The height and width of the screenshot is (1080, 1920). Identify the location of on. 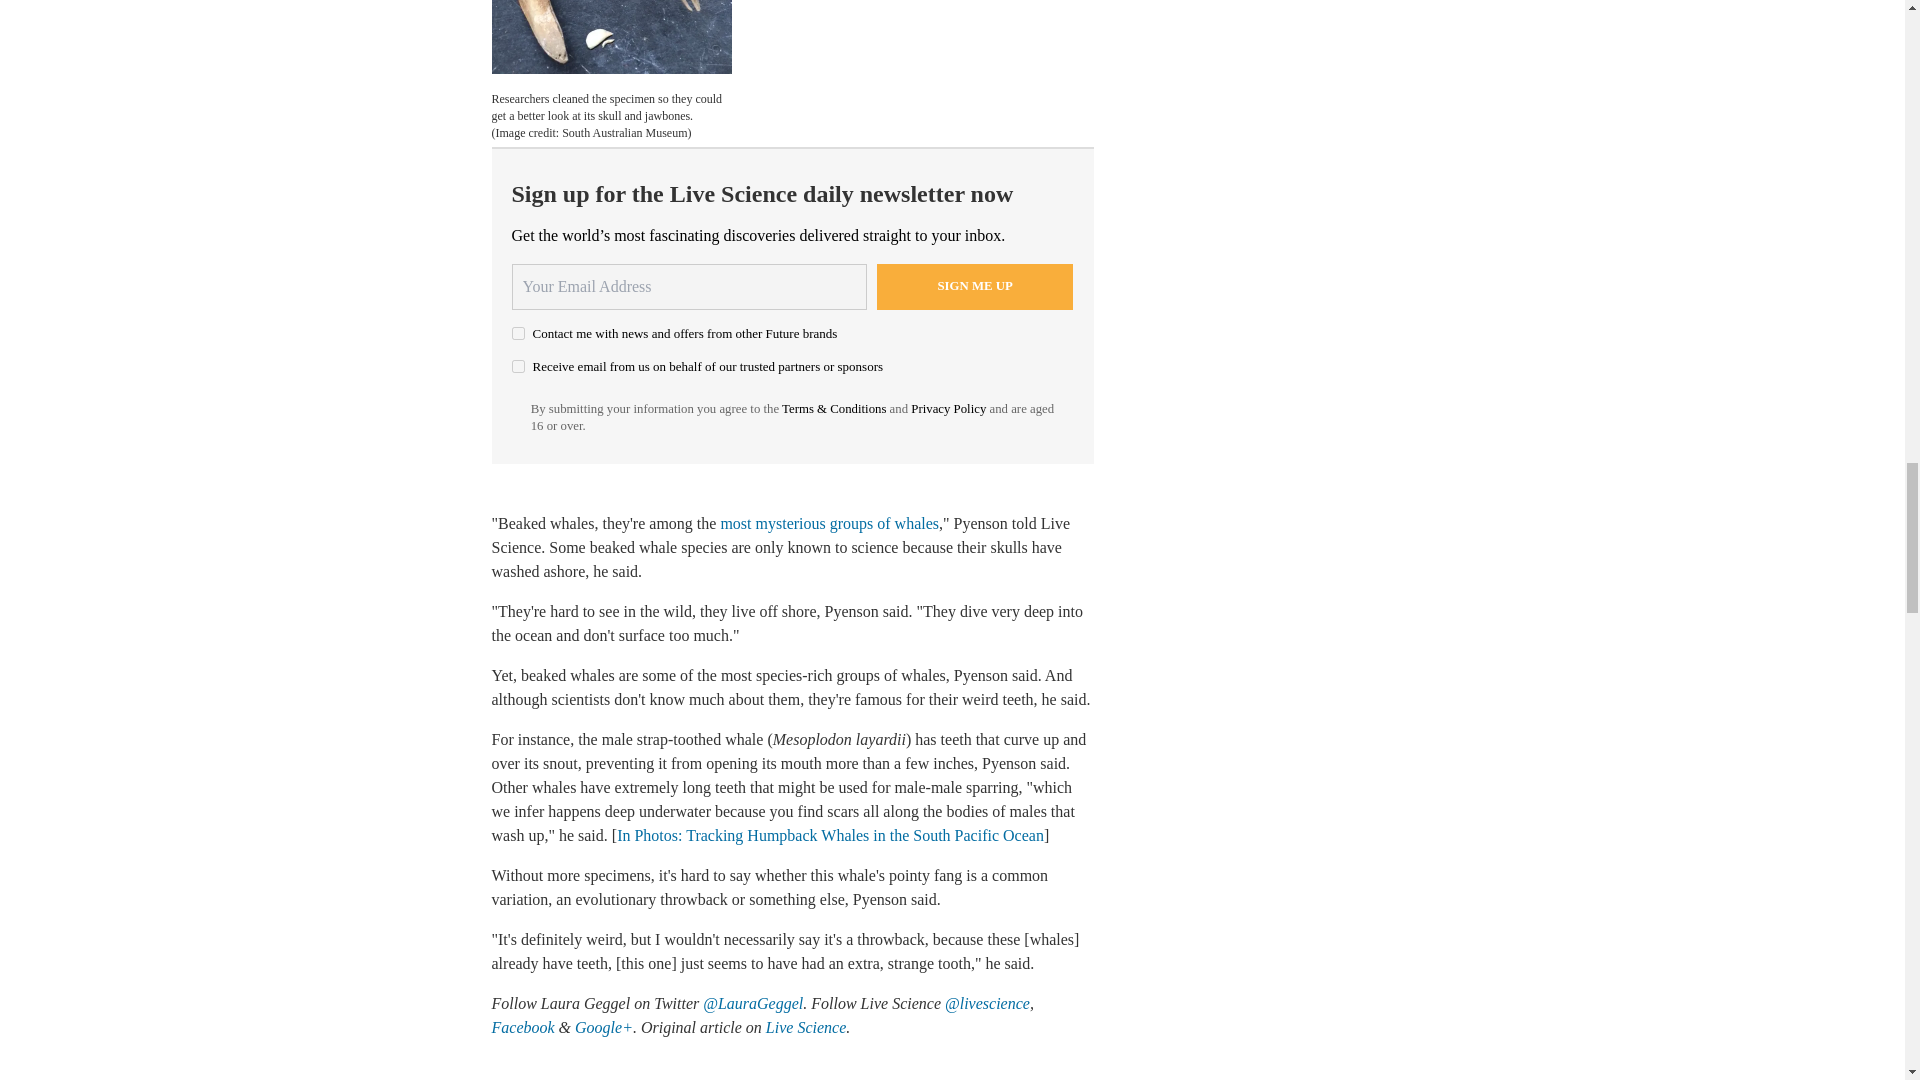
(518, 334).